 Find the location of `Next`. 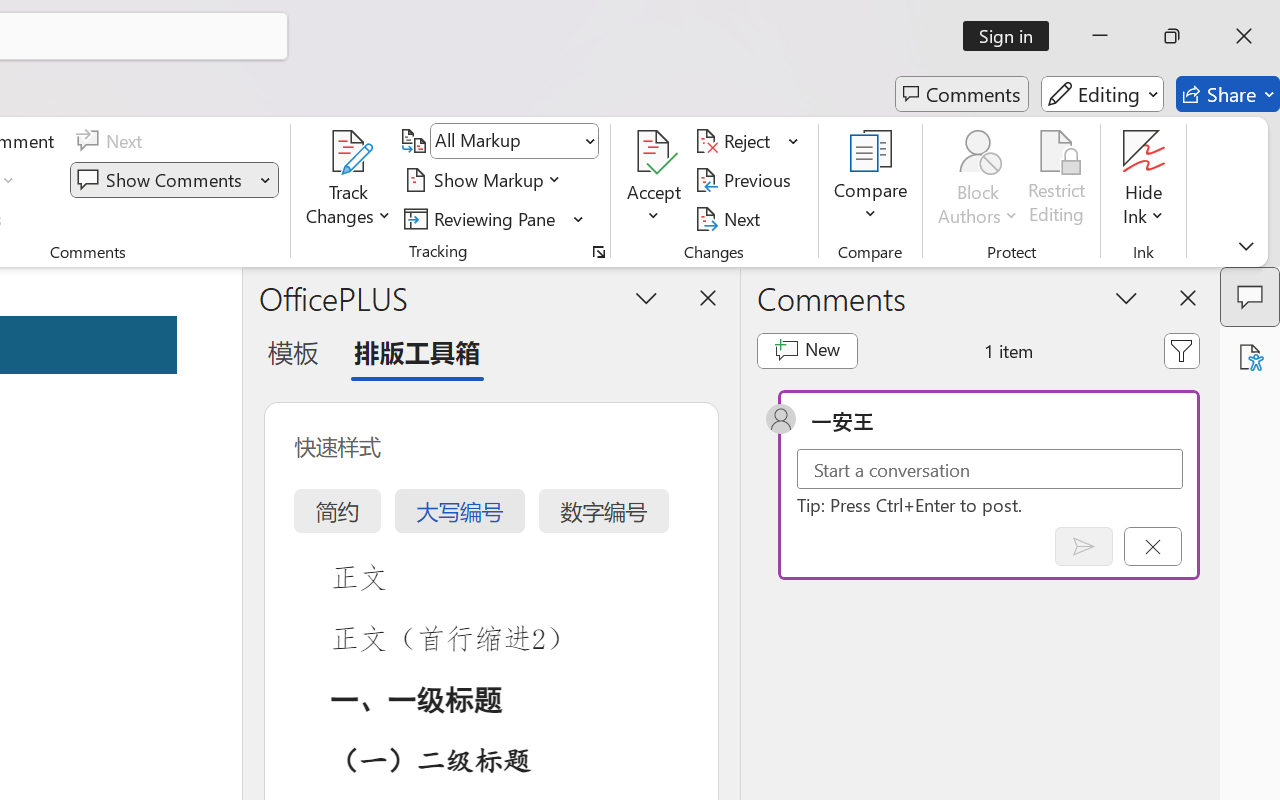

Next is located at coordinates (730, 218).